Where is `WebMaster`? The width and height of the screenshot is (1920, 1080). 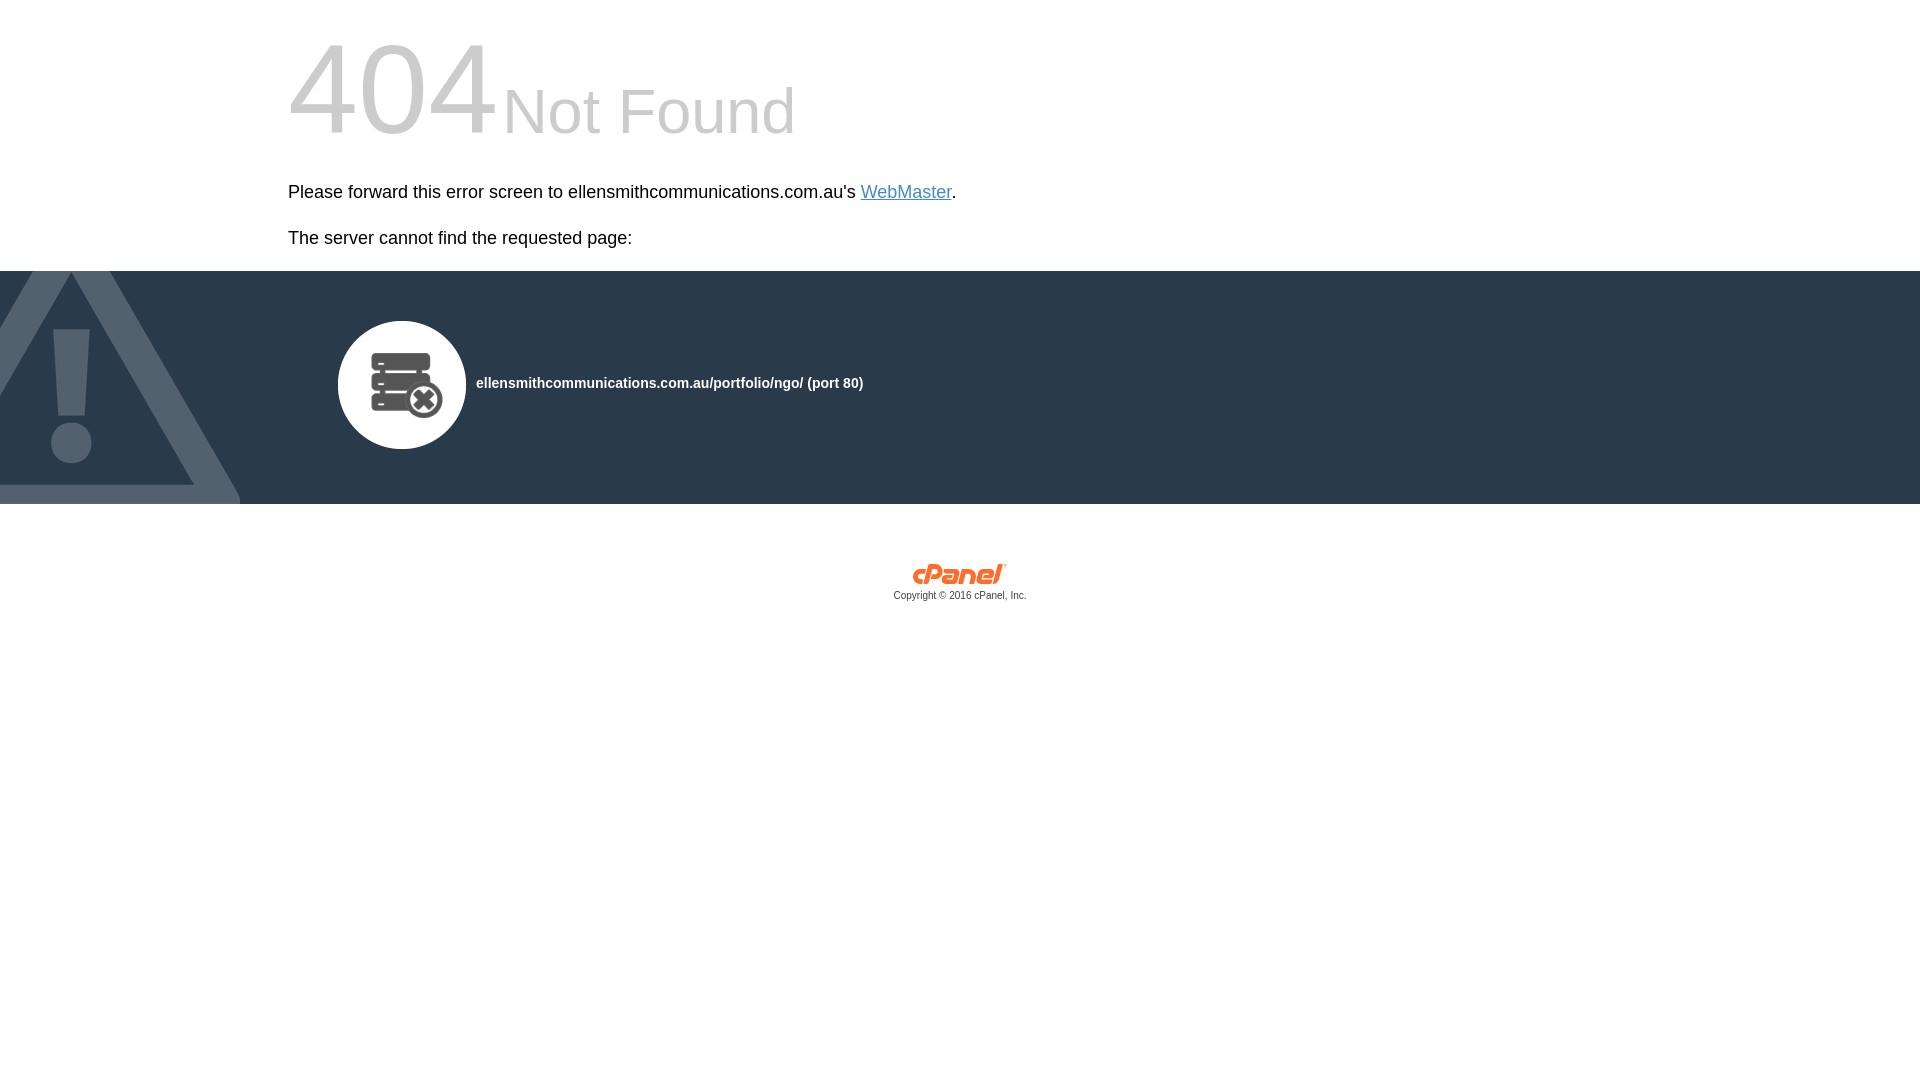 WebMaster is located at coordinates (906, 192).